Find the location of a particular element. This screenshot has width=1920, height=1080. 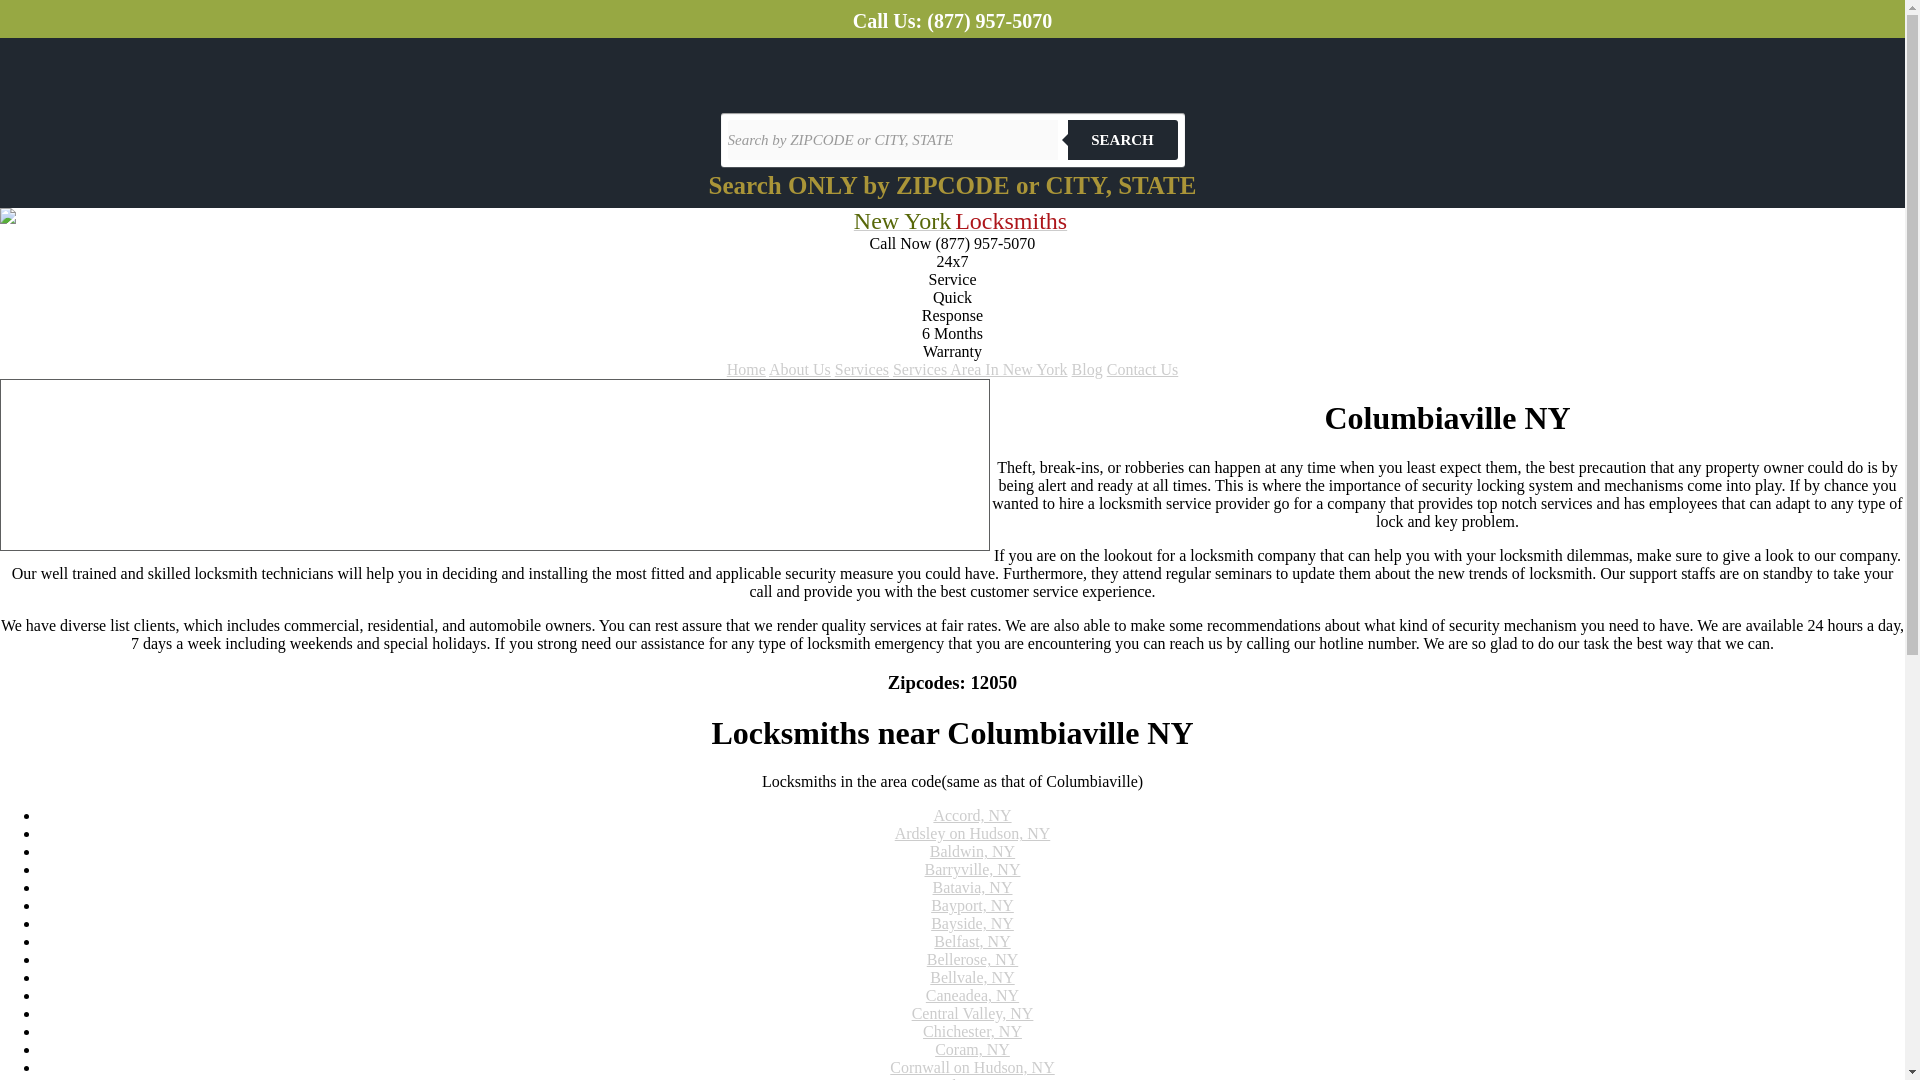

Batavia, NY is located at coordinates (971, 888).